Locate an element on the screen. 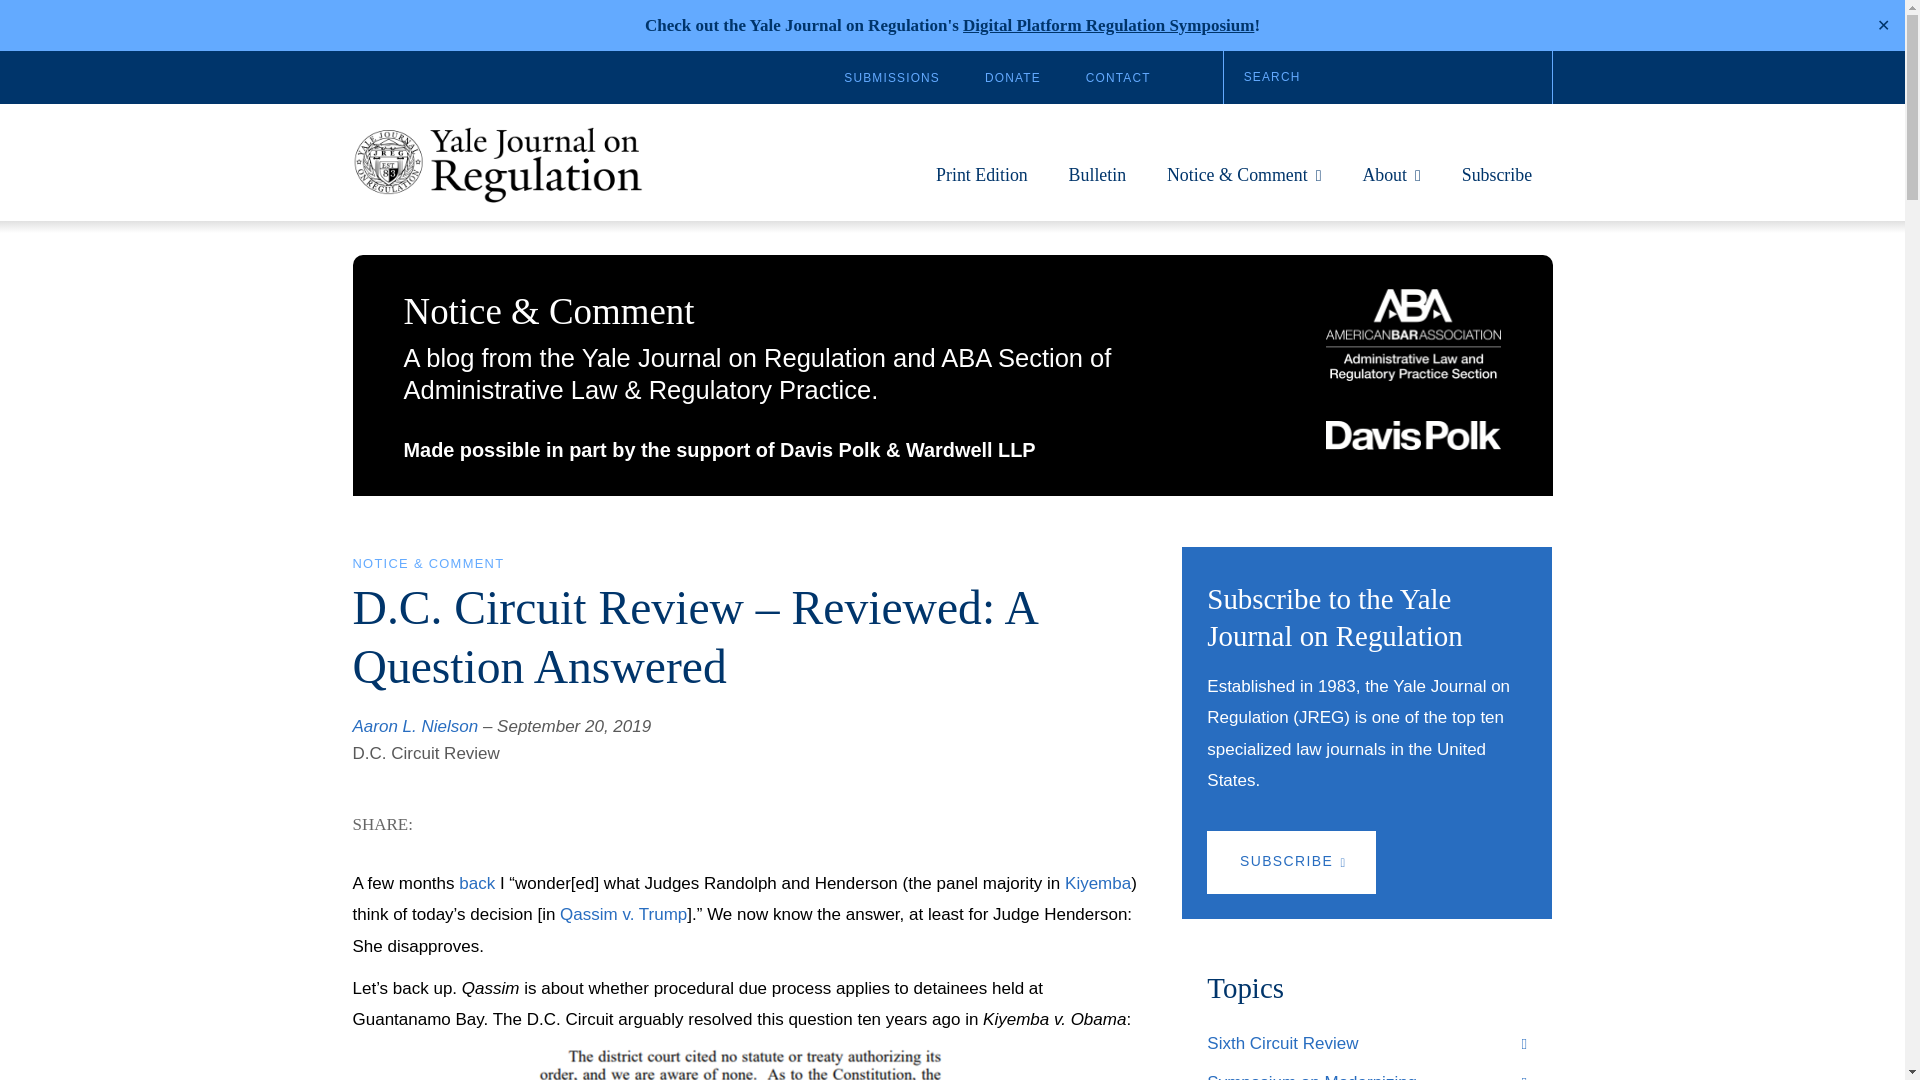 This screenshot has height=1080, width=1920. Search is located at coordinates (1388, 76).